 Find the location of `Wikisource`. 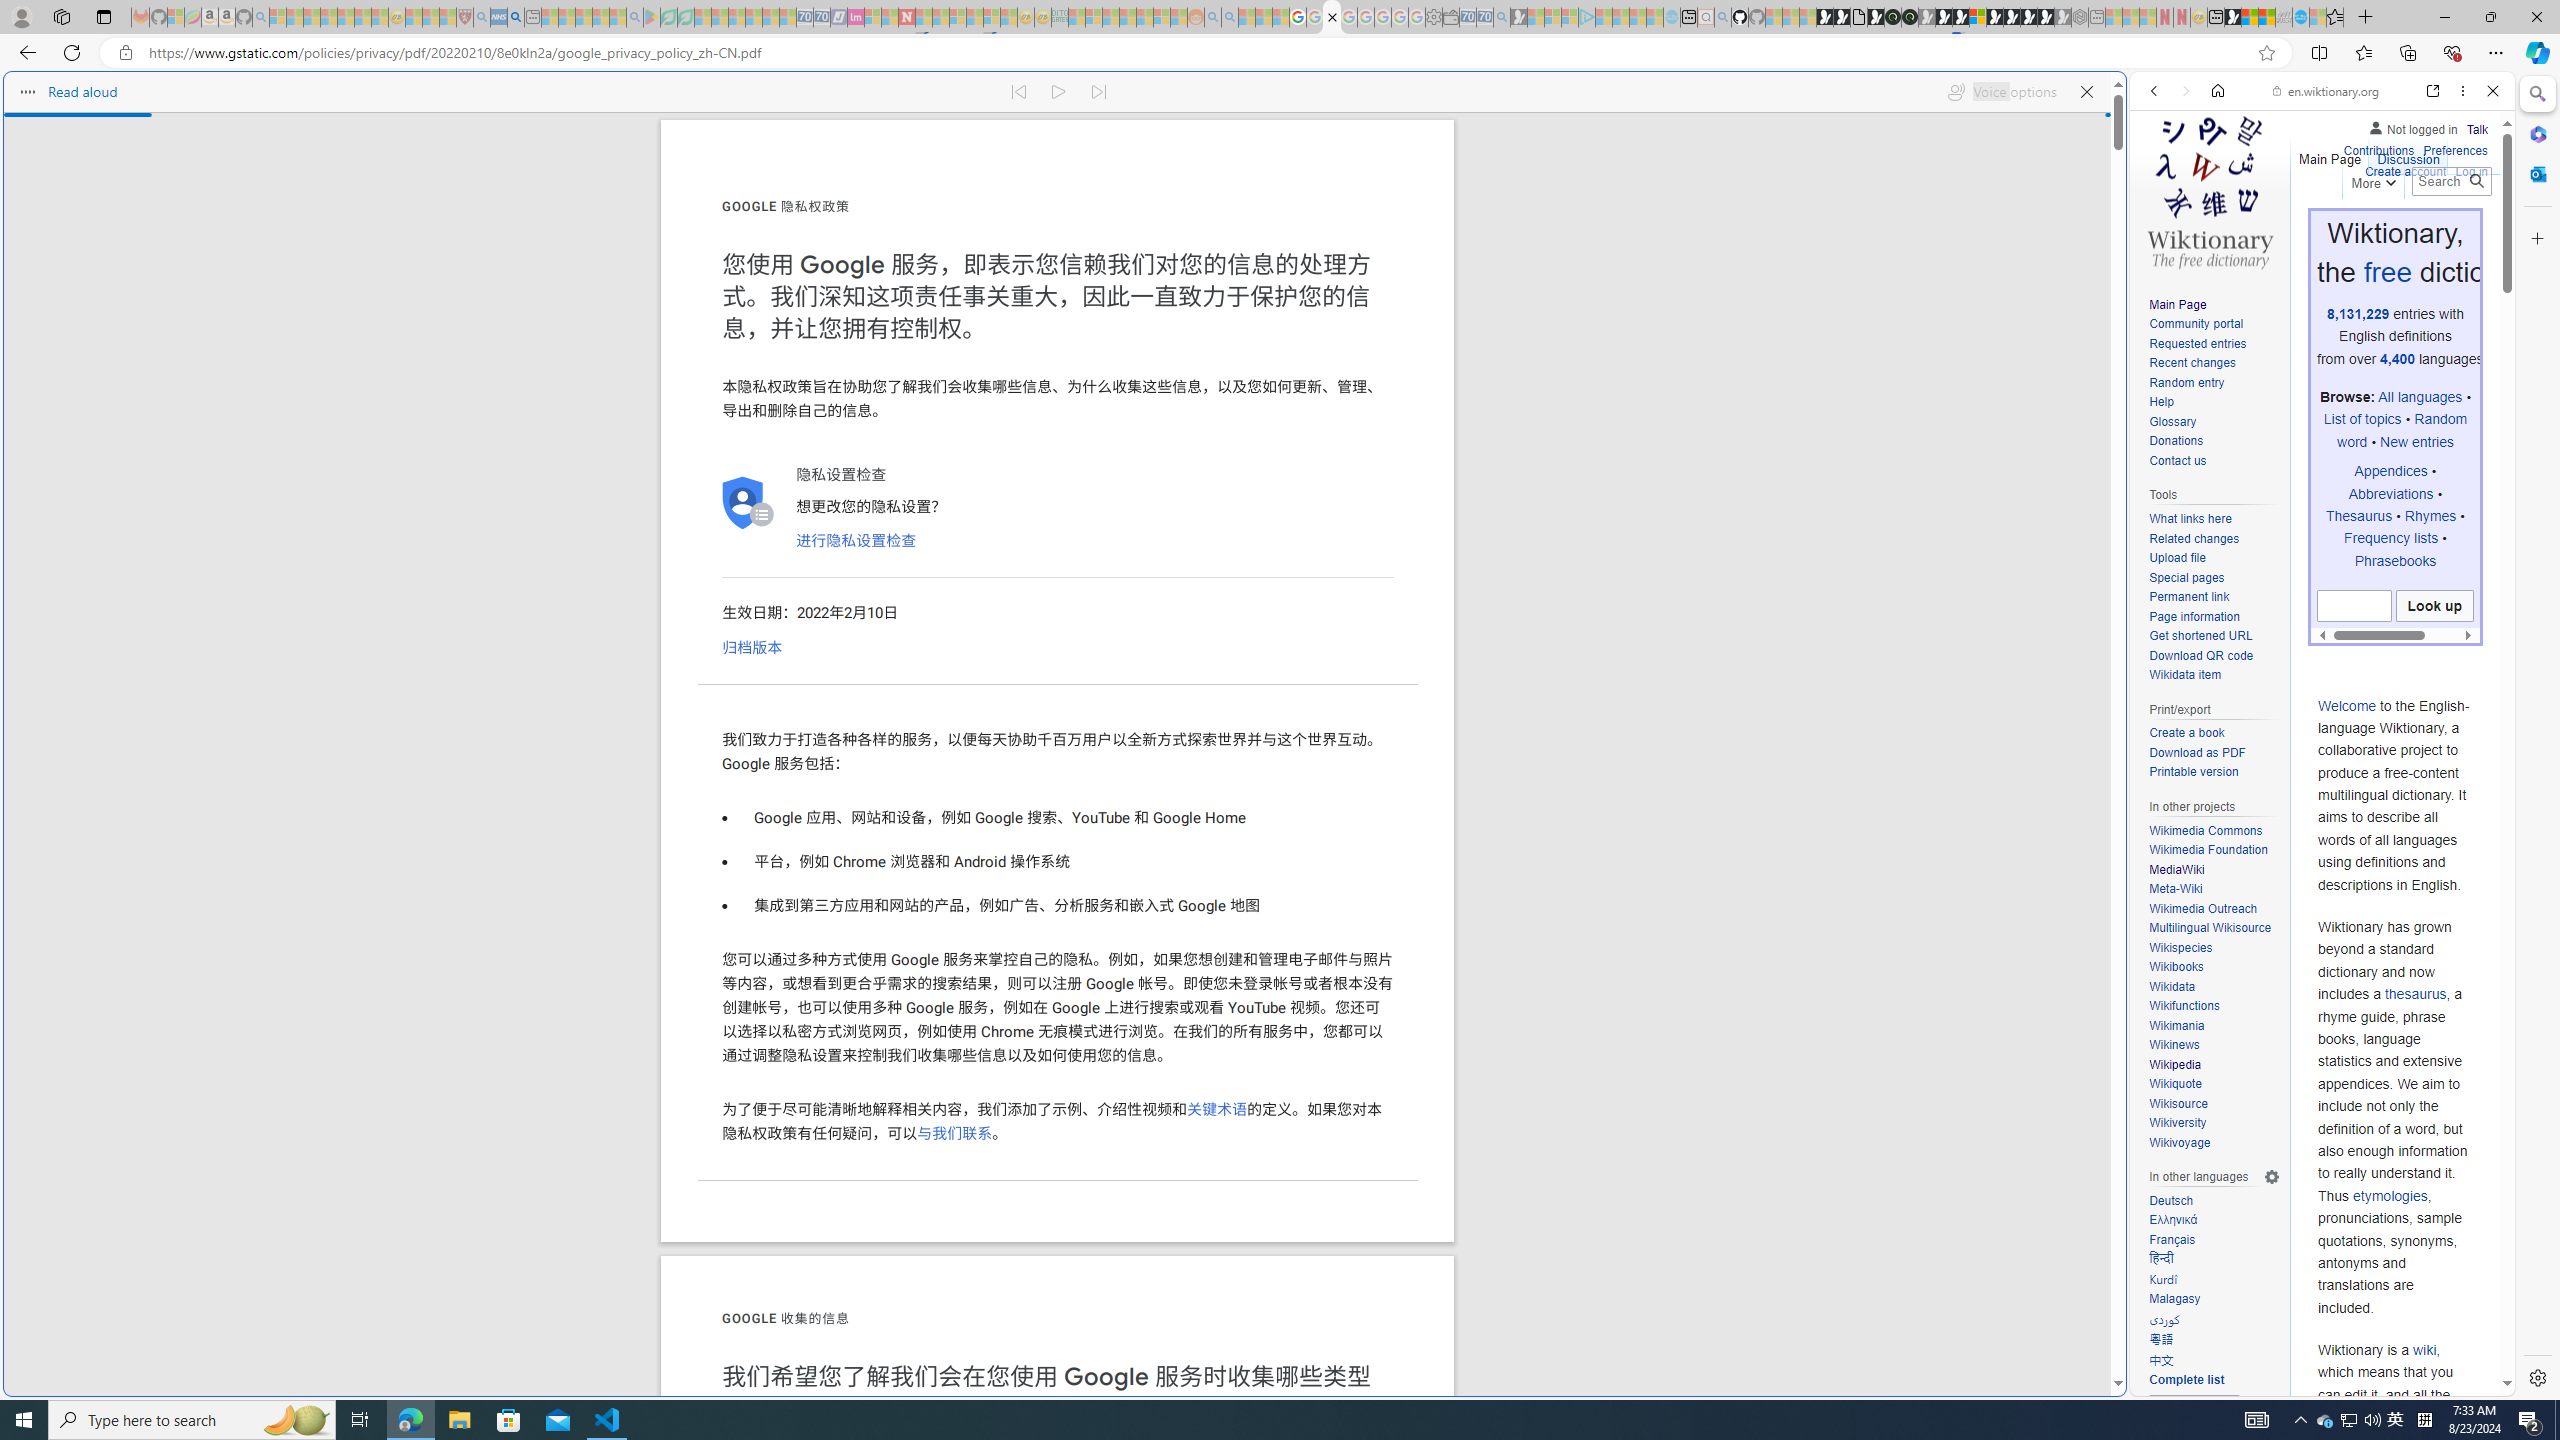

Wikisource is located at coordinates (2176, 1103).